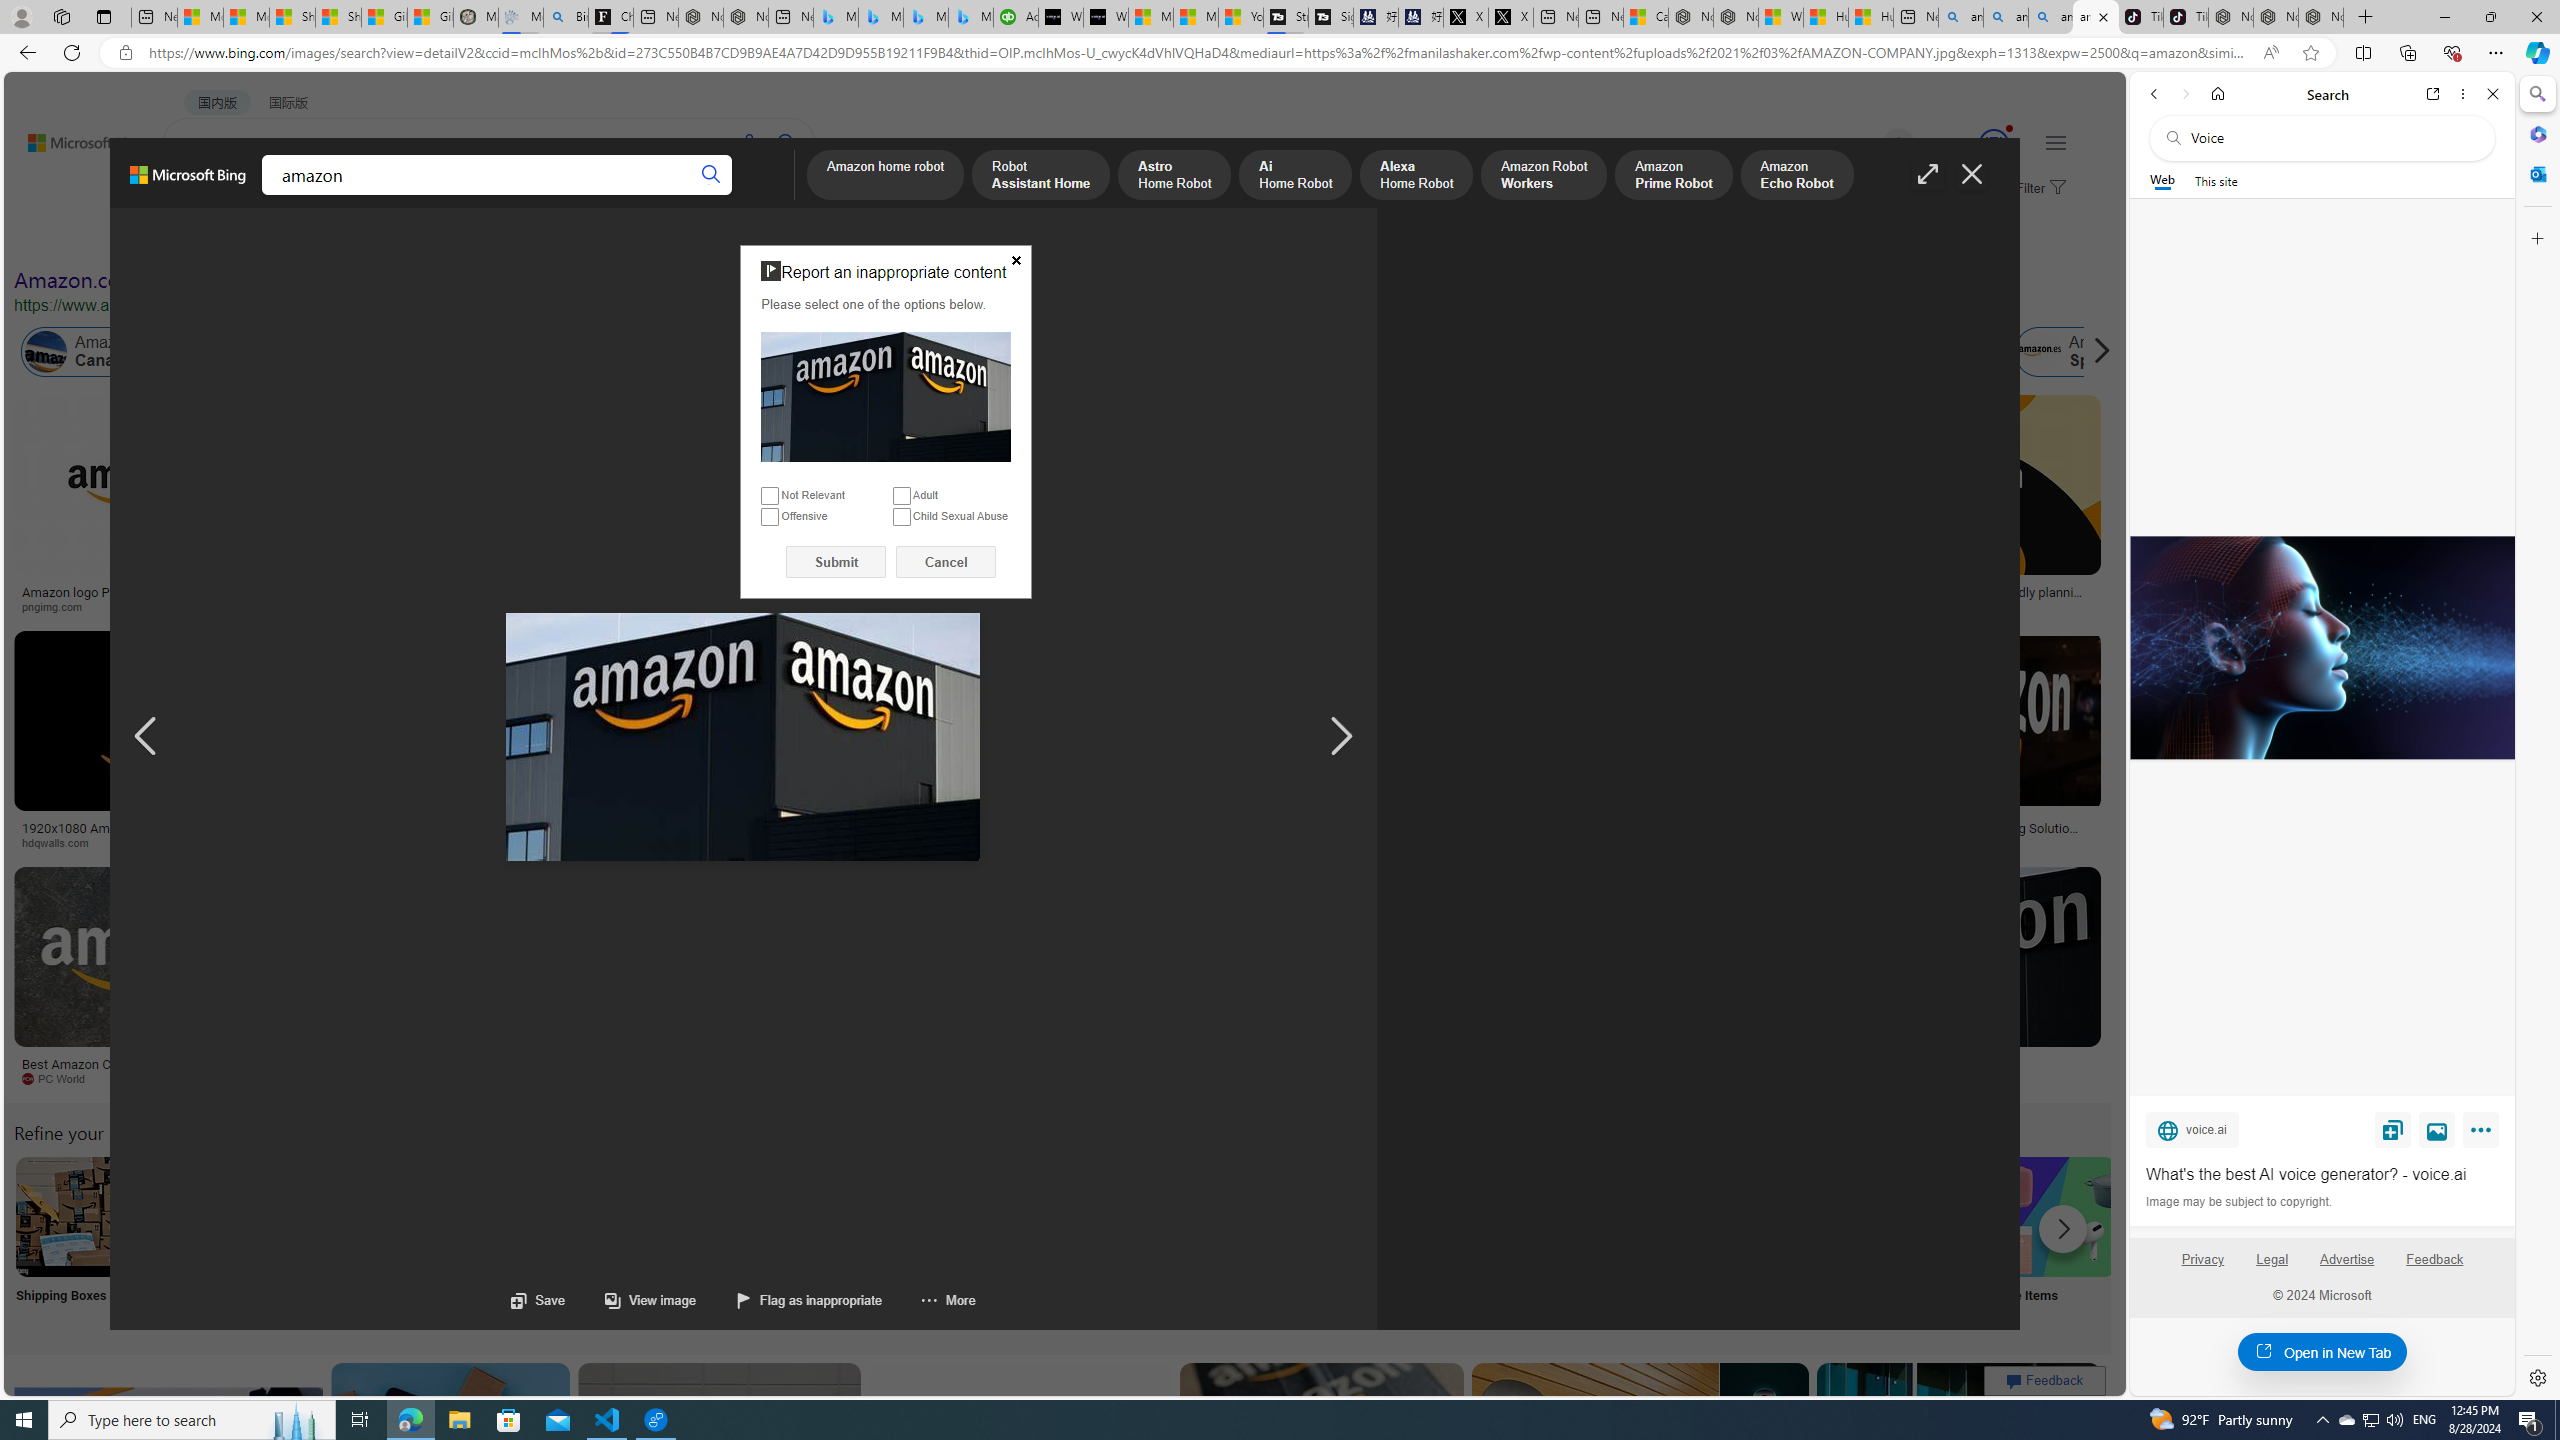 The height and width of the screenshot is (1440, 2560). I want to click on manilashaker.com, so click(1271, 1079).